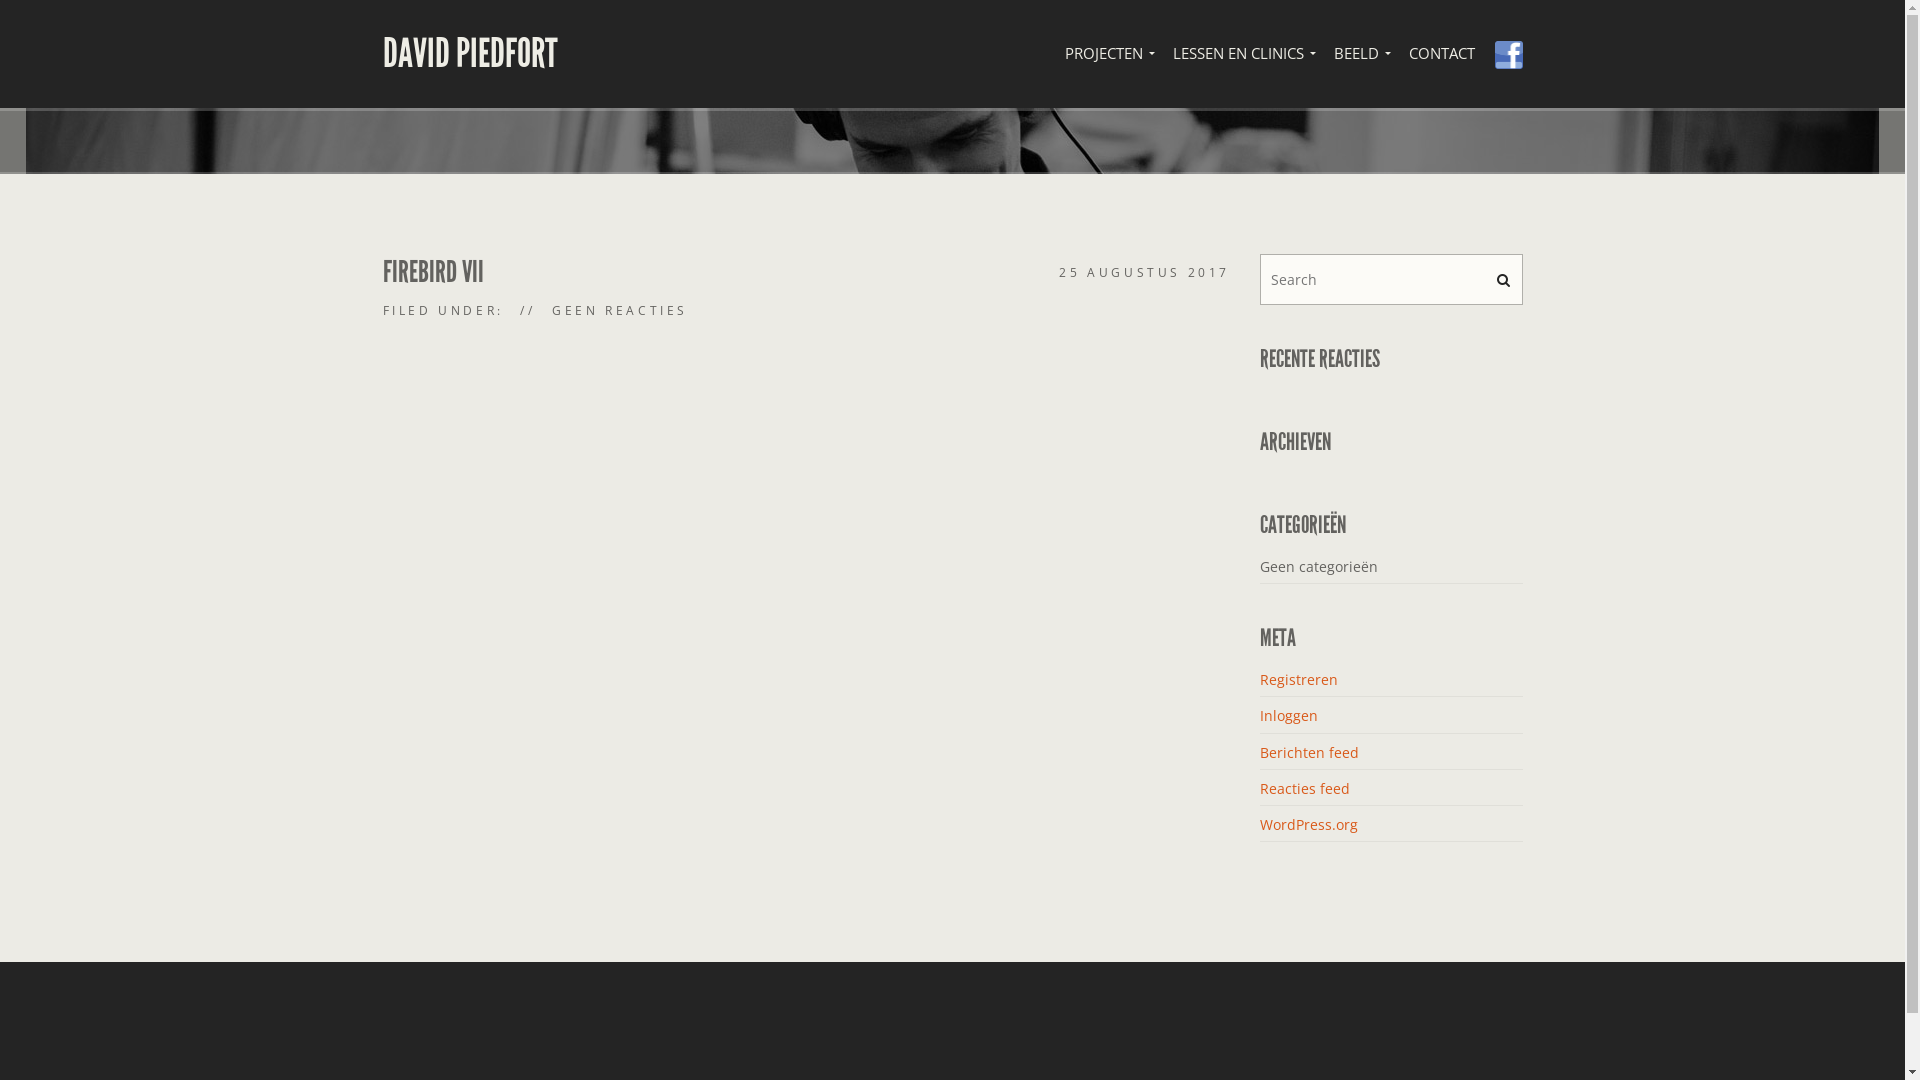  What do you see at coordinates (1289, 716) in the screenshot?
I see `Inloggen` at bounding box center [1289, 716].